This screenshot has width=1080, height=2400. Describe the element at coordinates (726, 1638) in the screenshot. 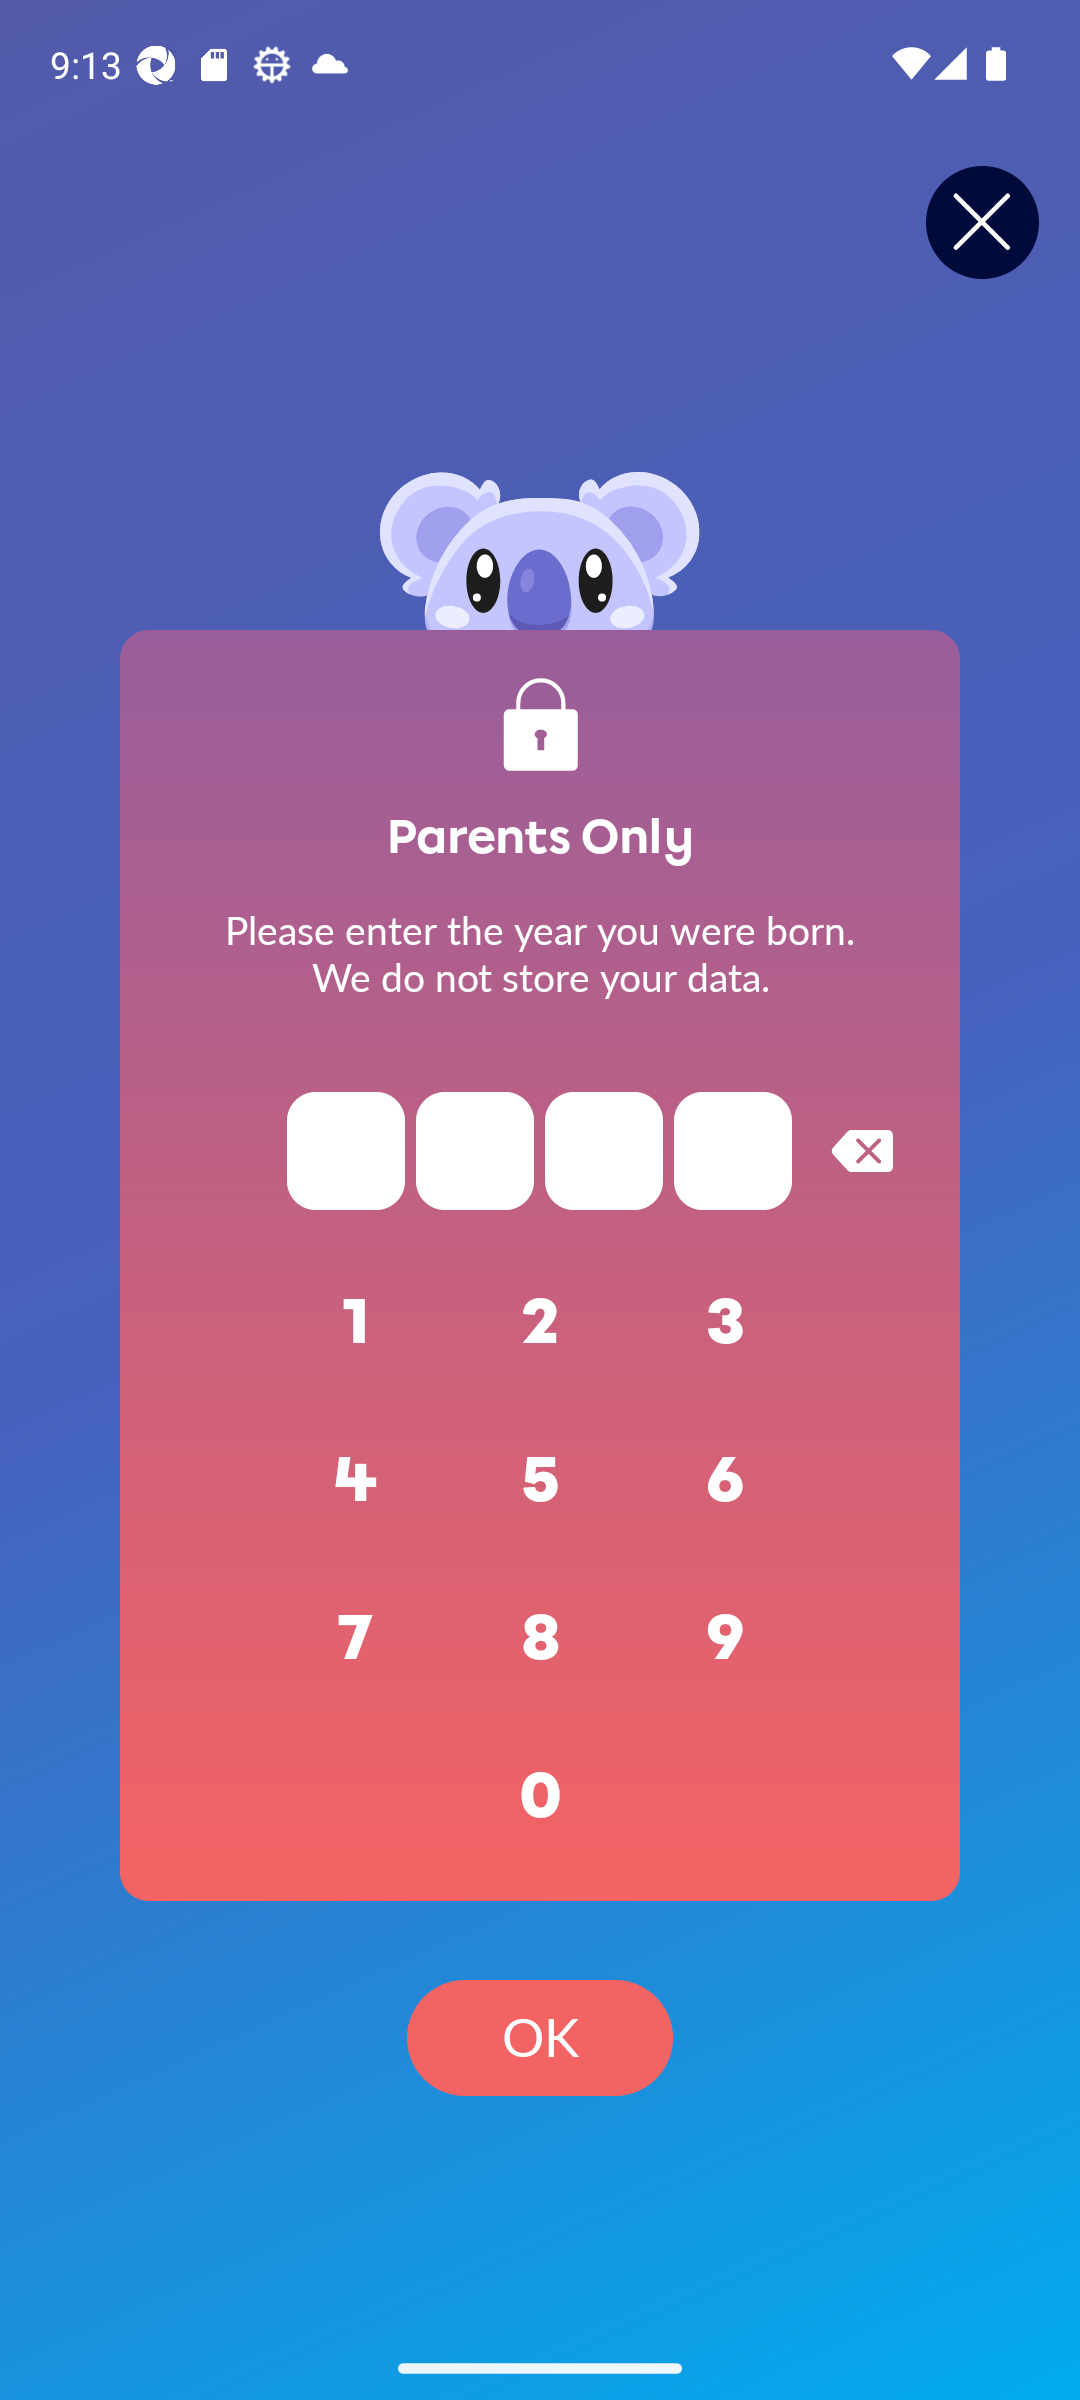

I see `9` at that location.